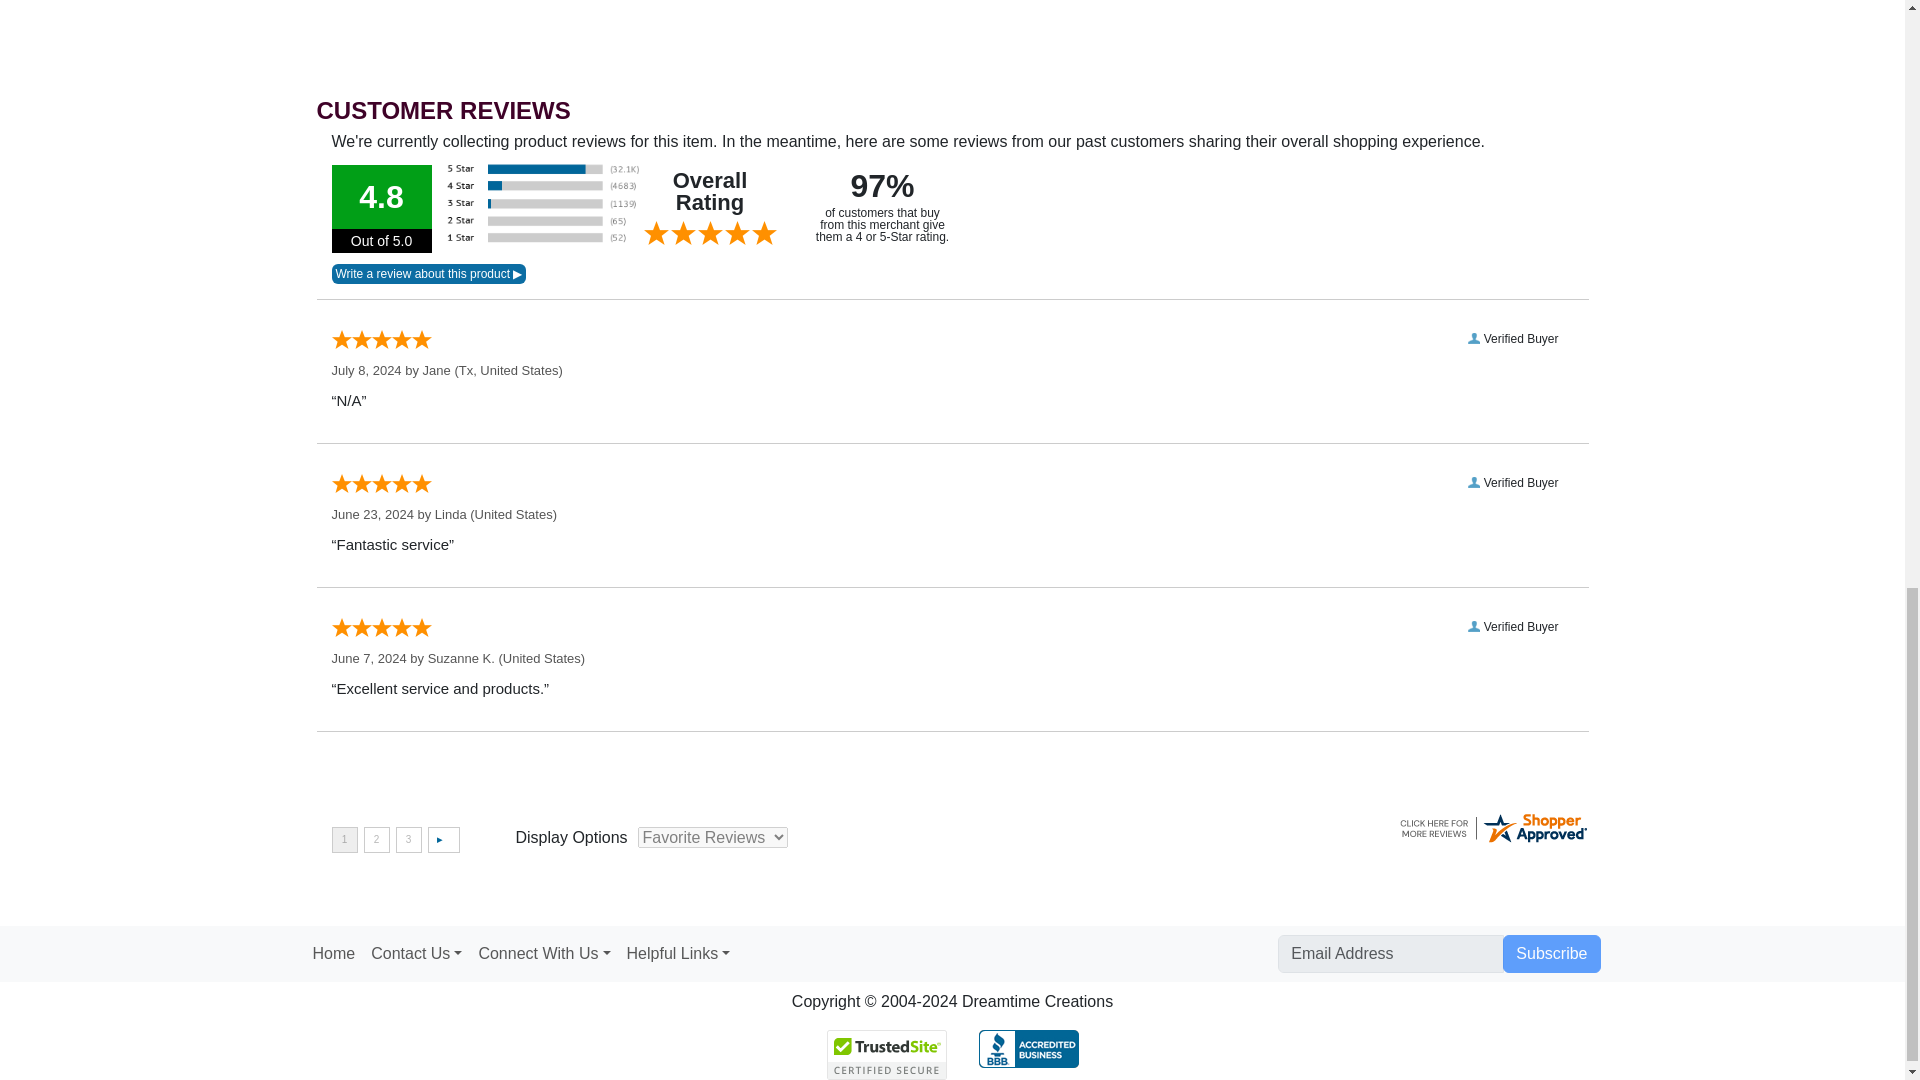 Image resolution: width=1920 pixels, height=1080 pixels. I want to click on 3, so click(408, 840).